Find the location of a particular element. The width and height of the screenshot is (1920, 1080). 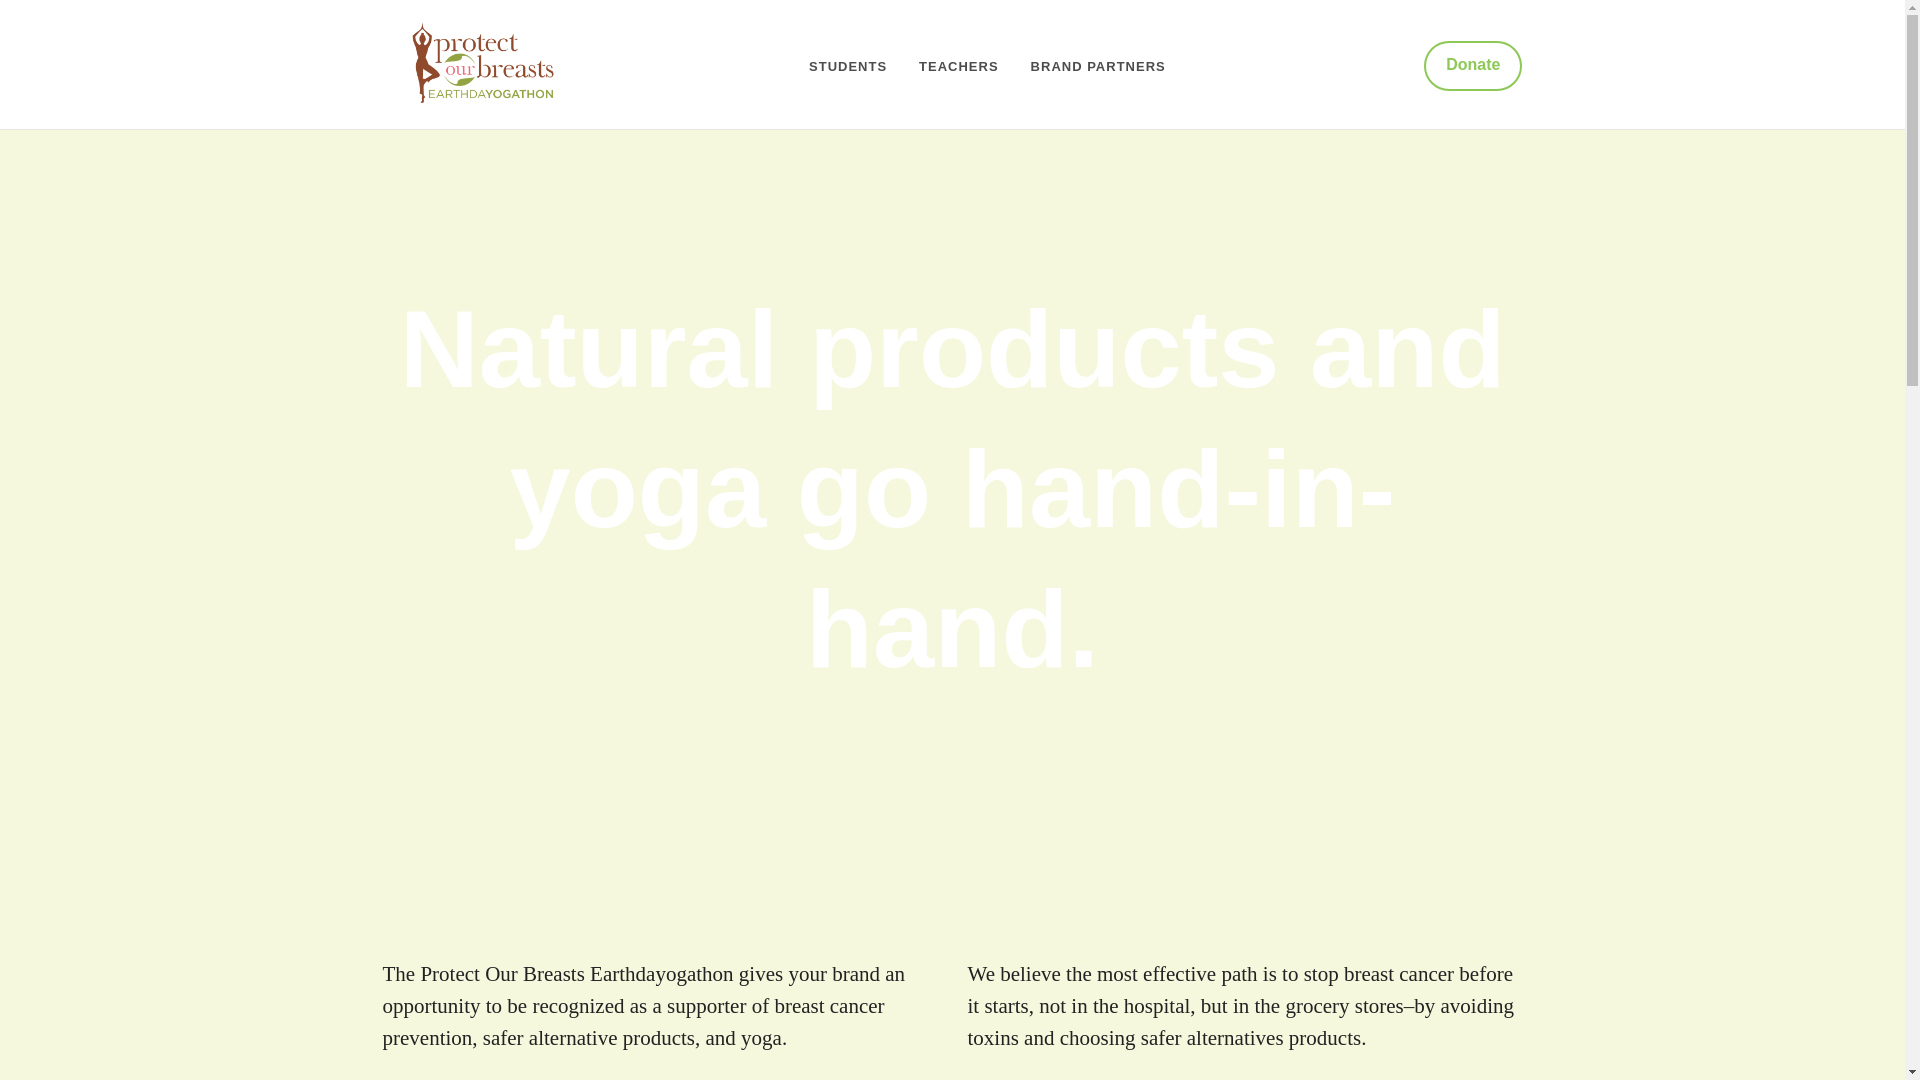

Brand Partners is located at coordinates (1098, 67).